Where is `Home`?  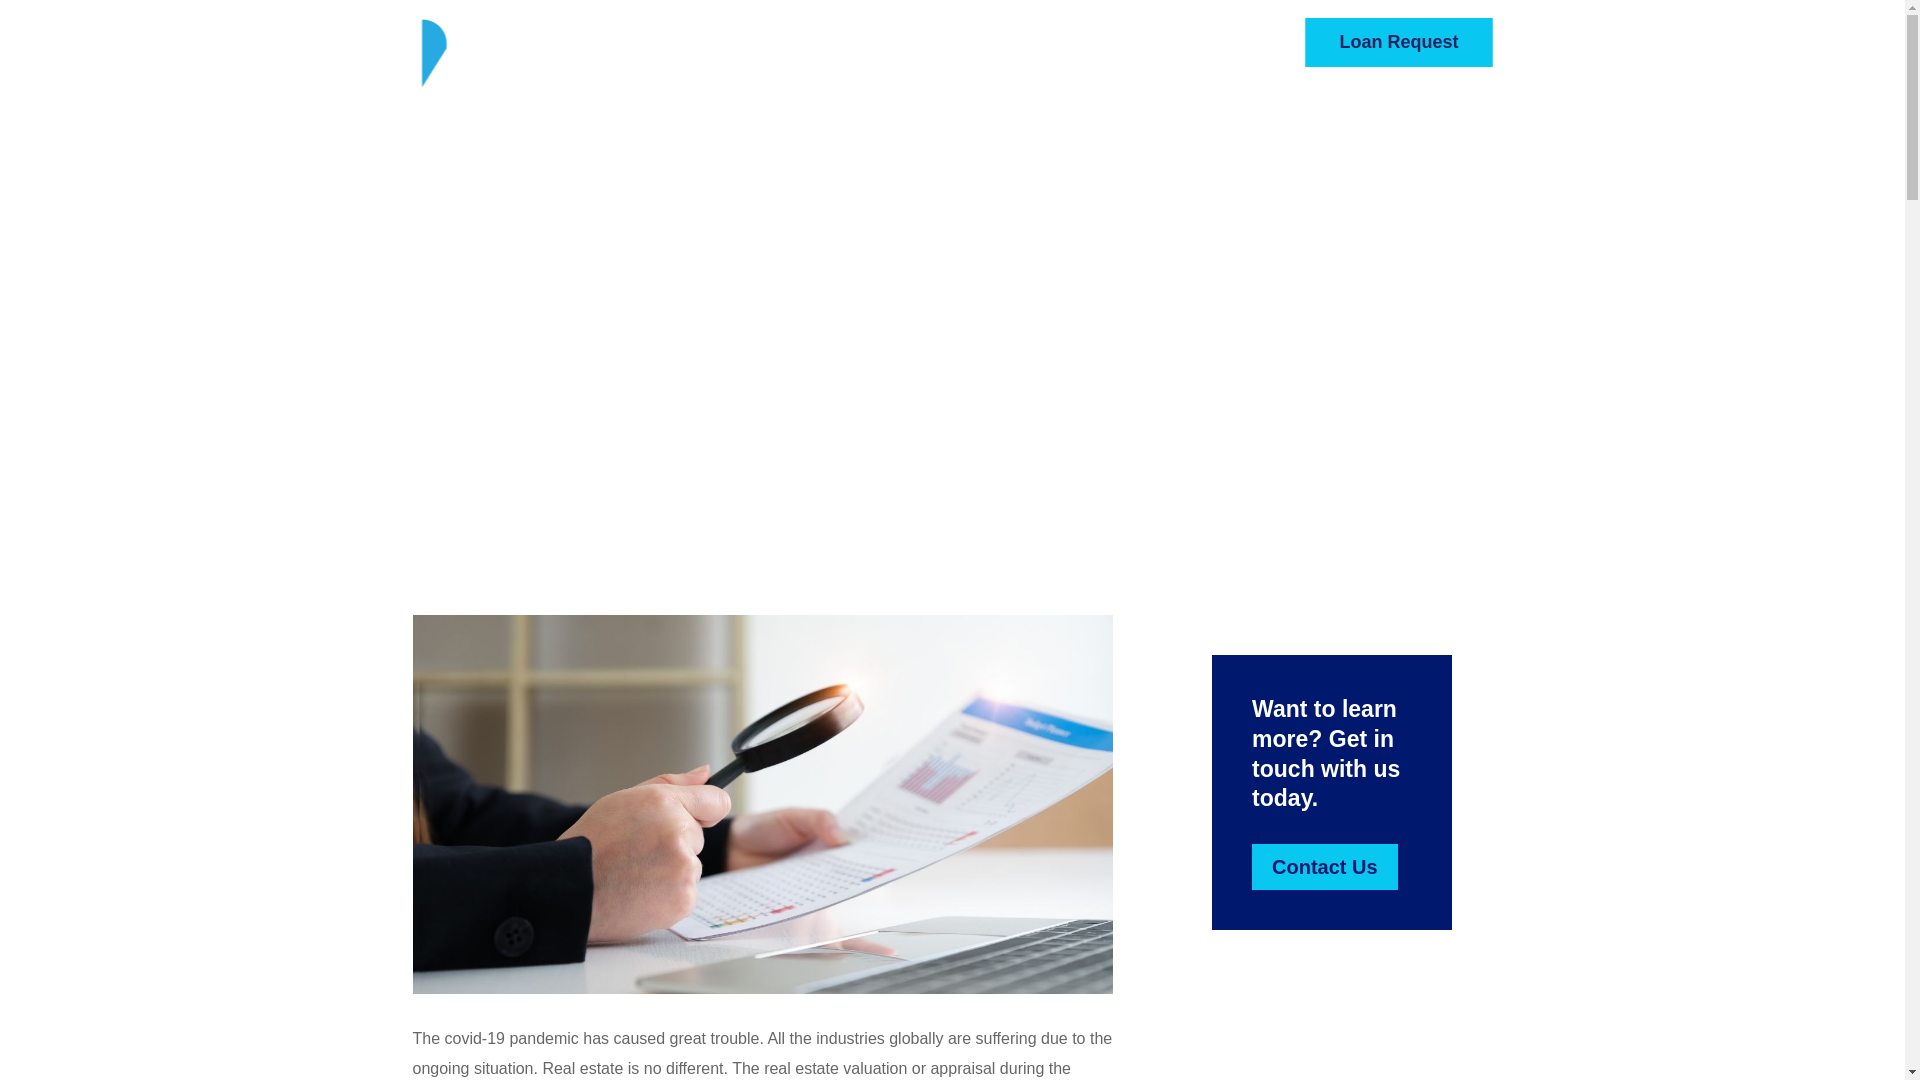 Home is located at coordinates (852, 116).